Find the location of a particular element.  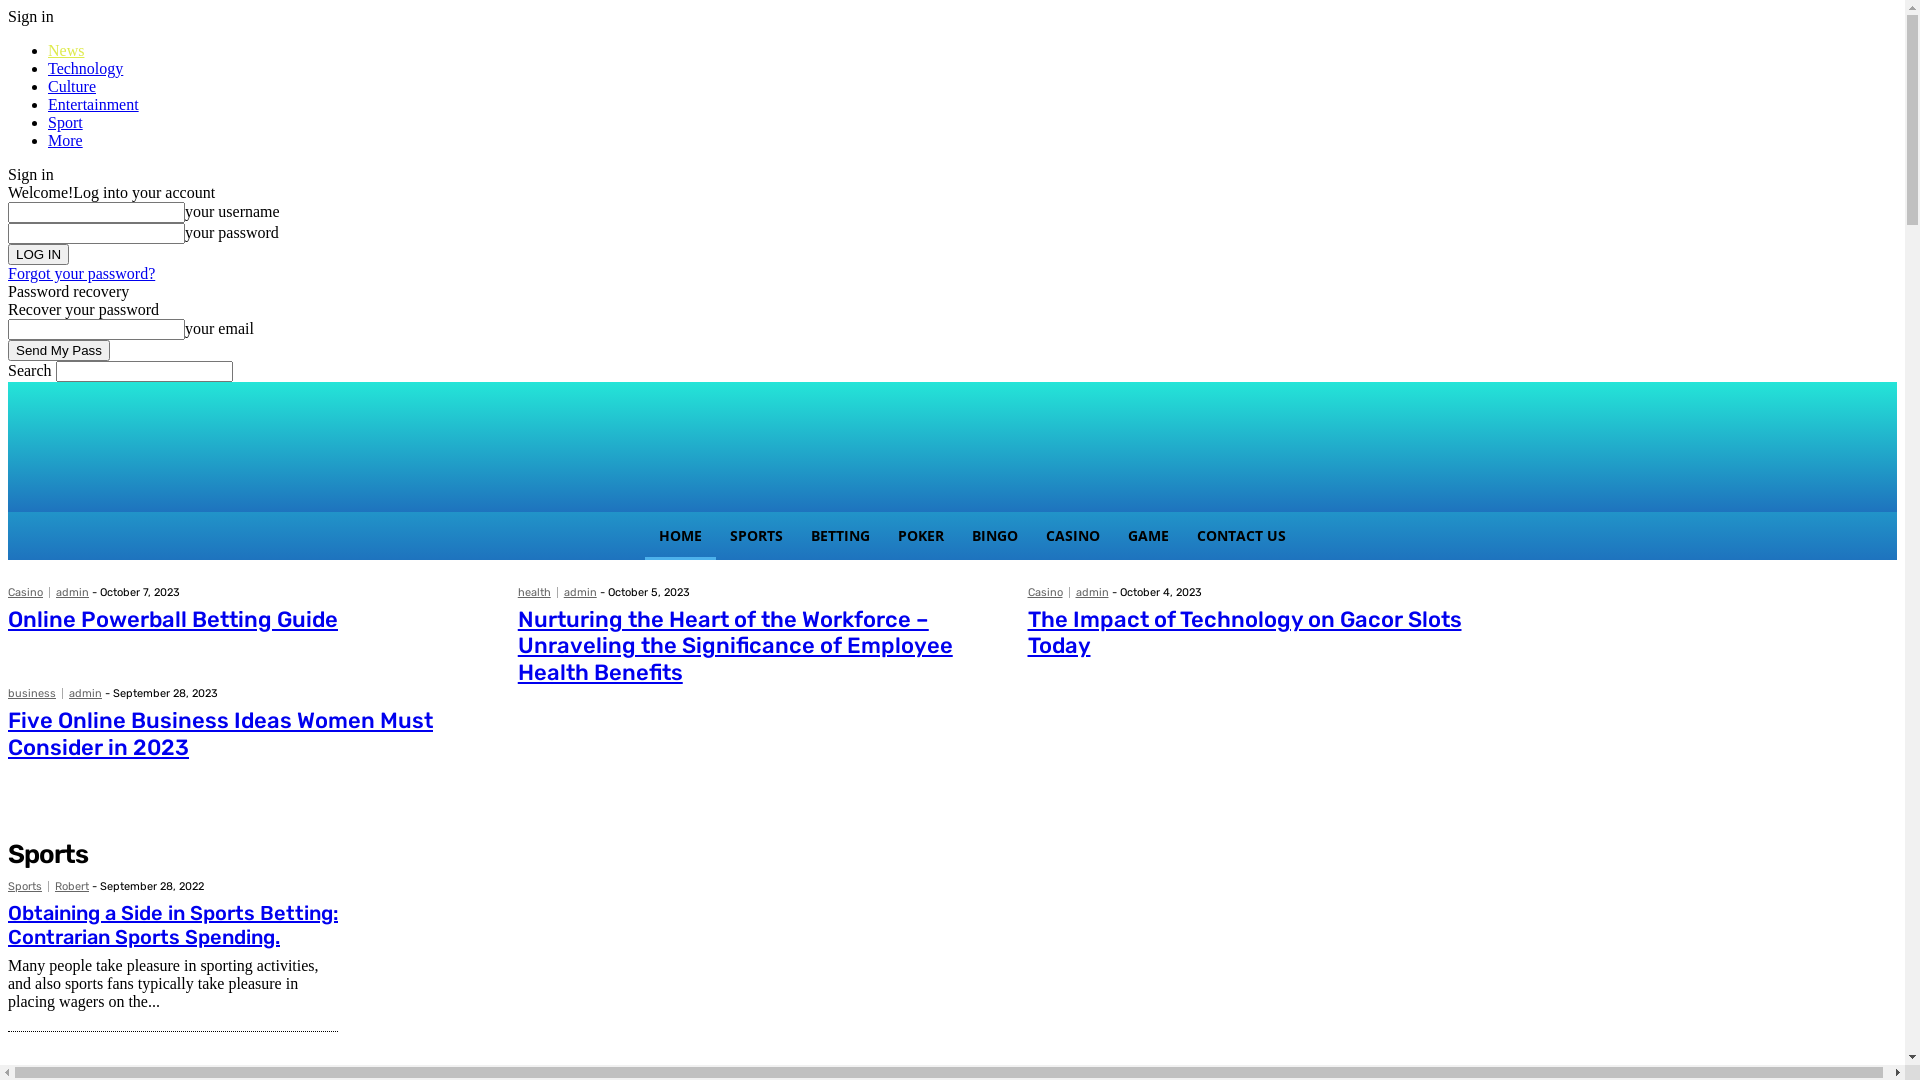

admin is located at coordinates (580, 592).